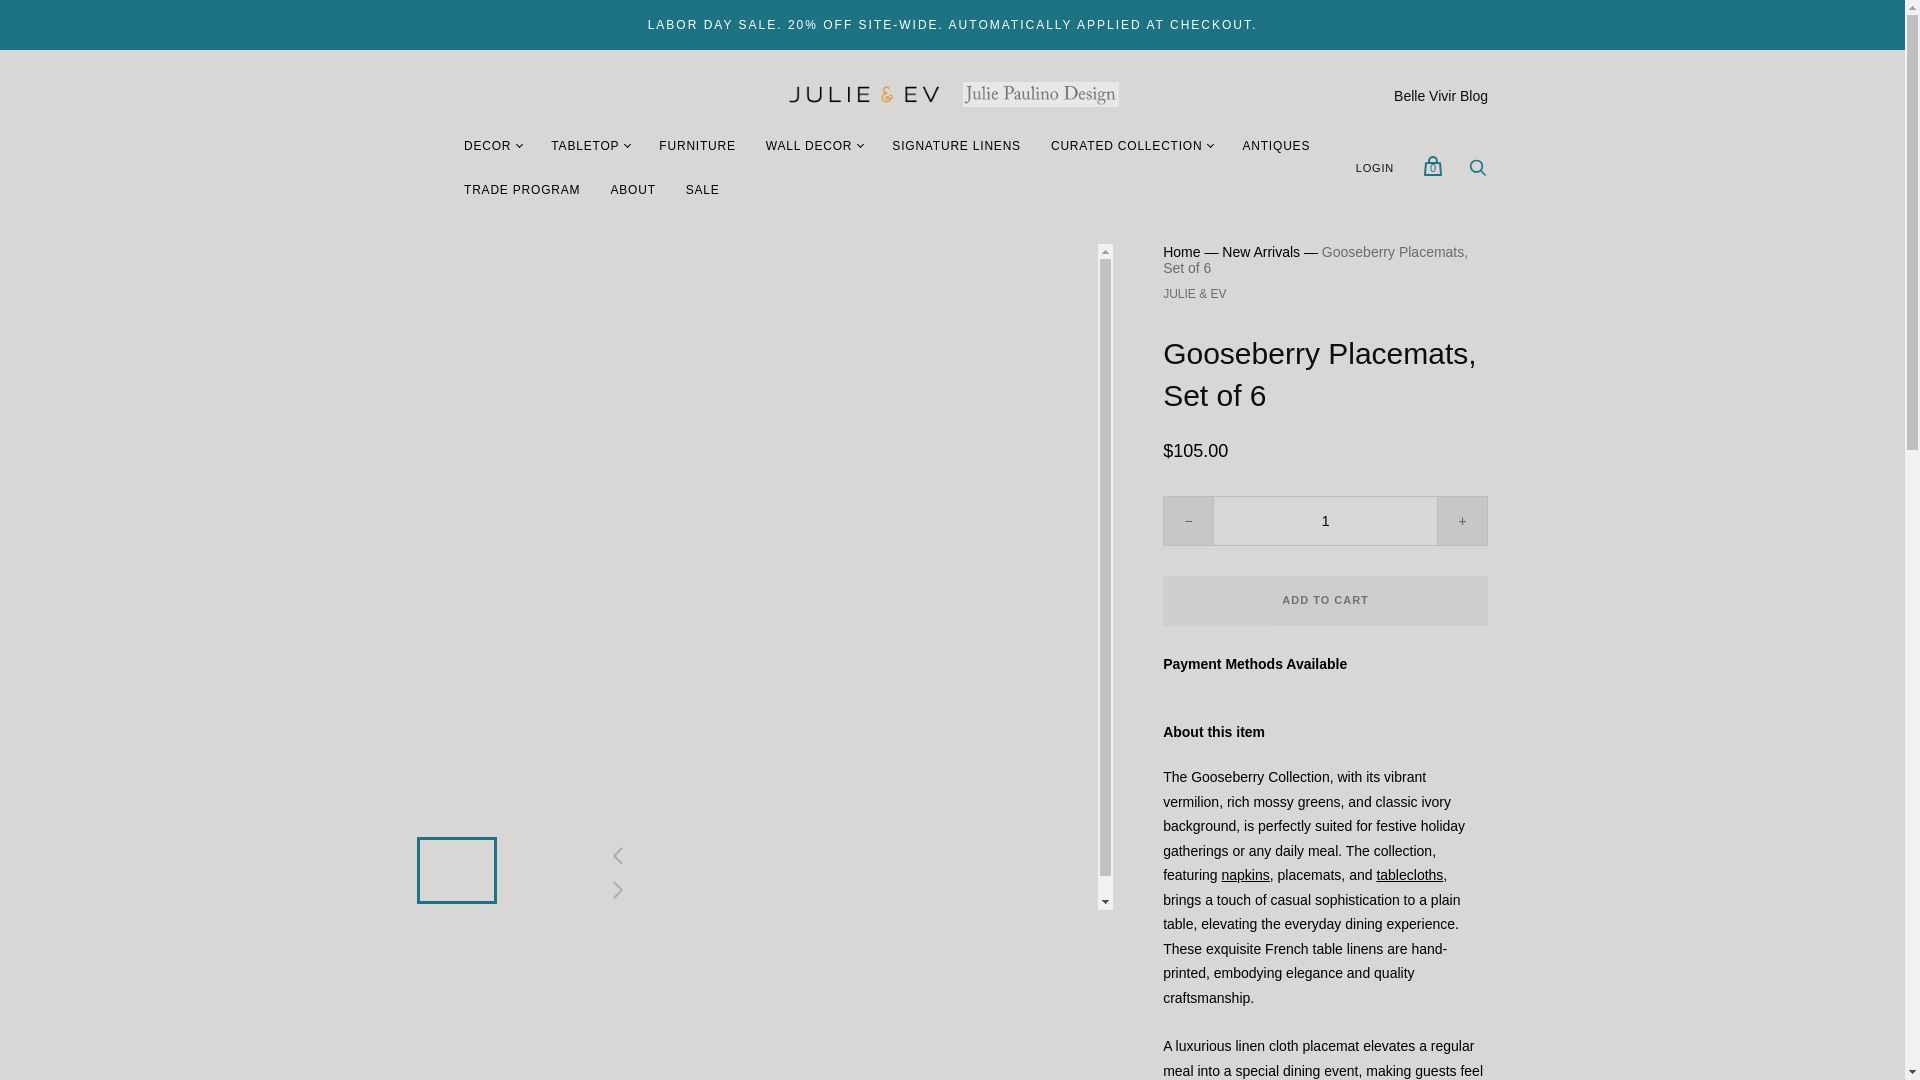 This screenshot has height=1080, width=1920. What do you see at coordinates (522, 190) in the screenshot?
I see `TRADE PROGRAM` at bounding box center [522, 190].